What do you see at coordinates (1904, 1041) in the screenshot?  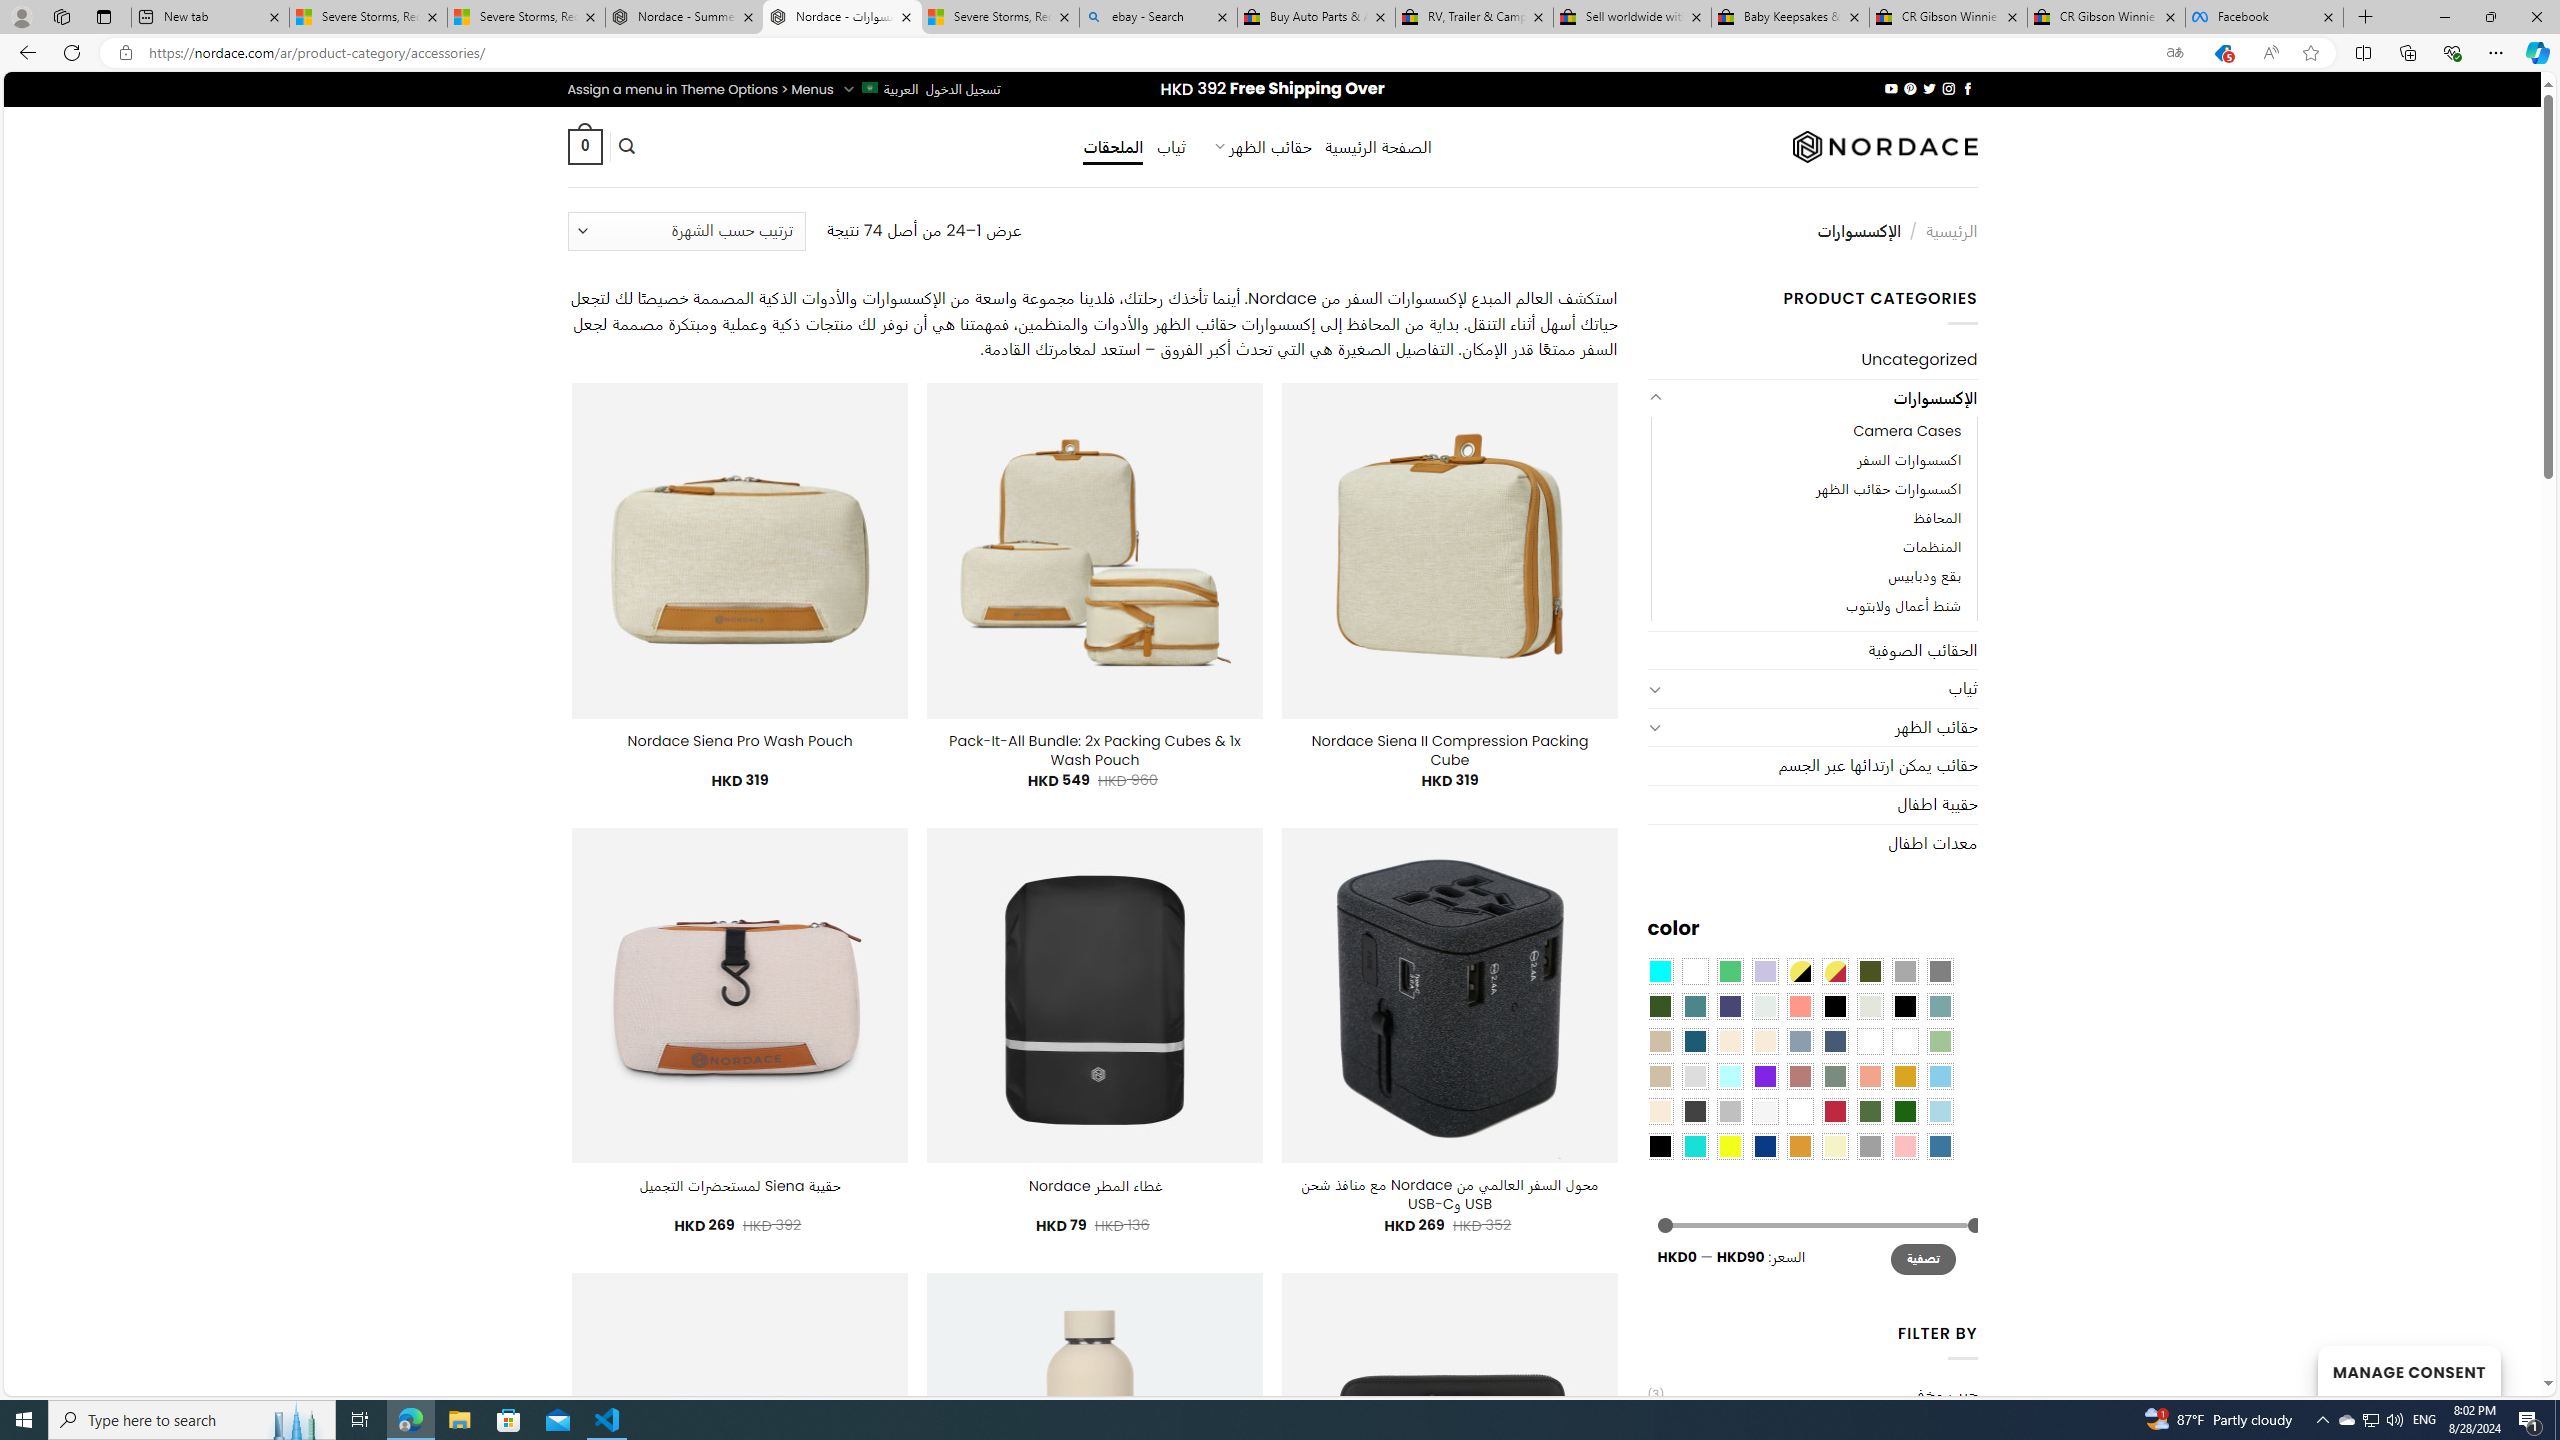 I see `Khaki` at bounding box center [1904, 1041].